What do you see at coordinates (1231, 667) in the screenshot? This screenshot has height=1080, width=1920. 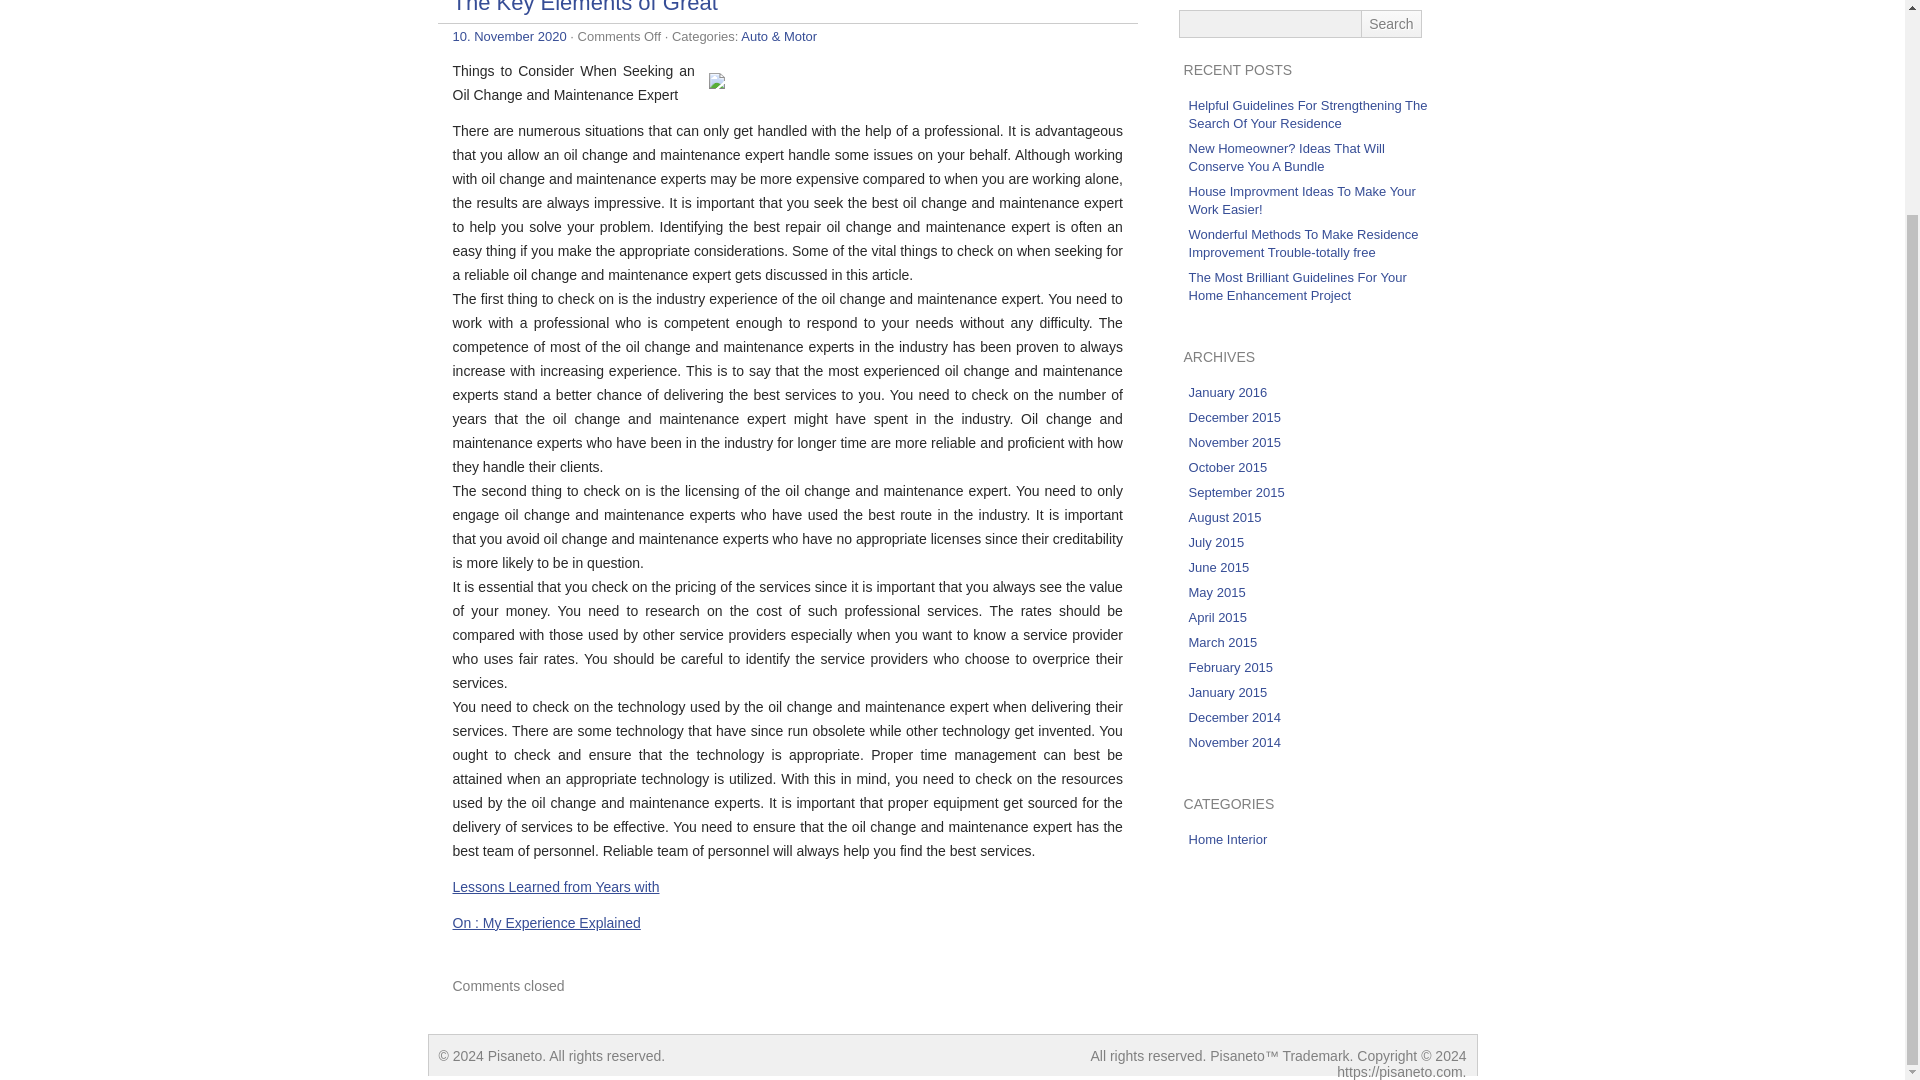 I see `February 2015` at bounding box center [1231, 667].